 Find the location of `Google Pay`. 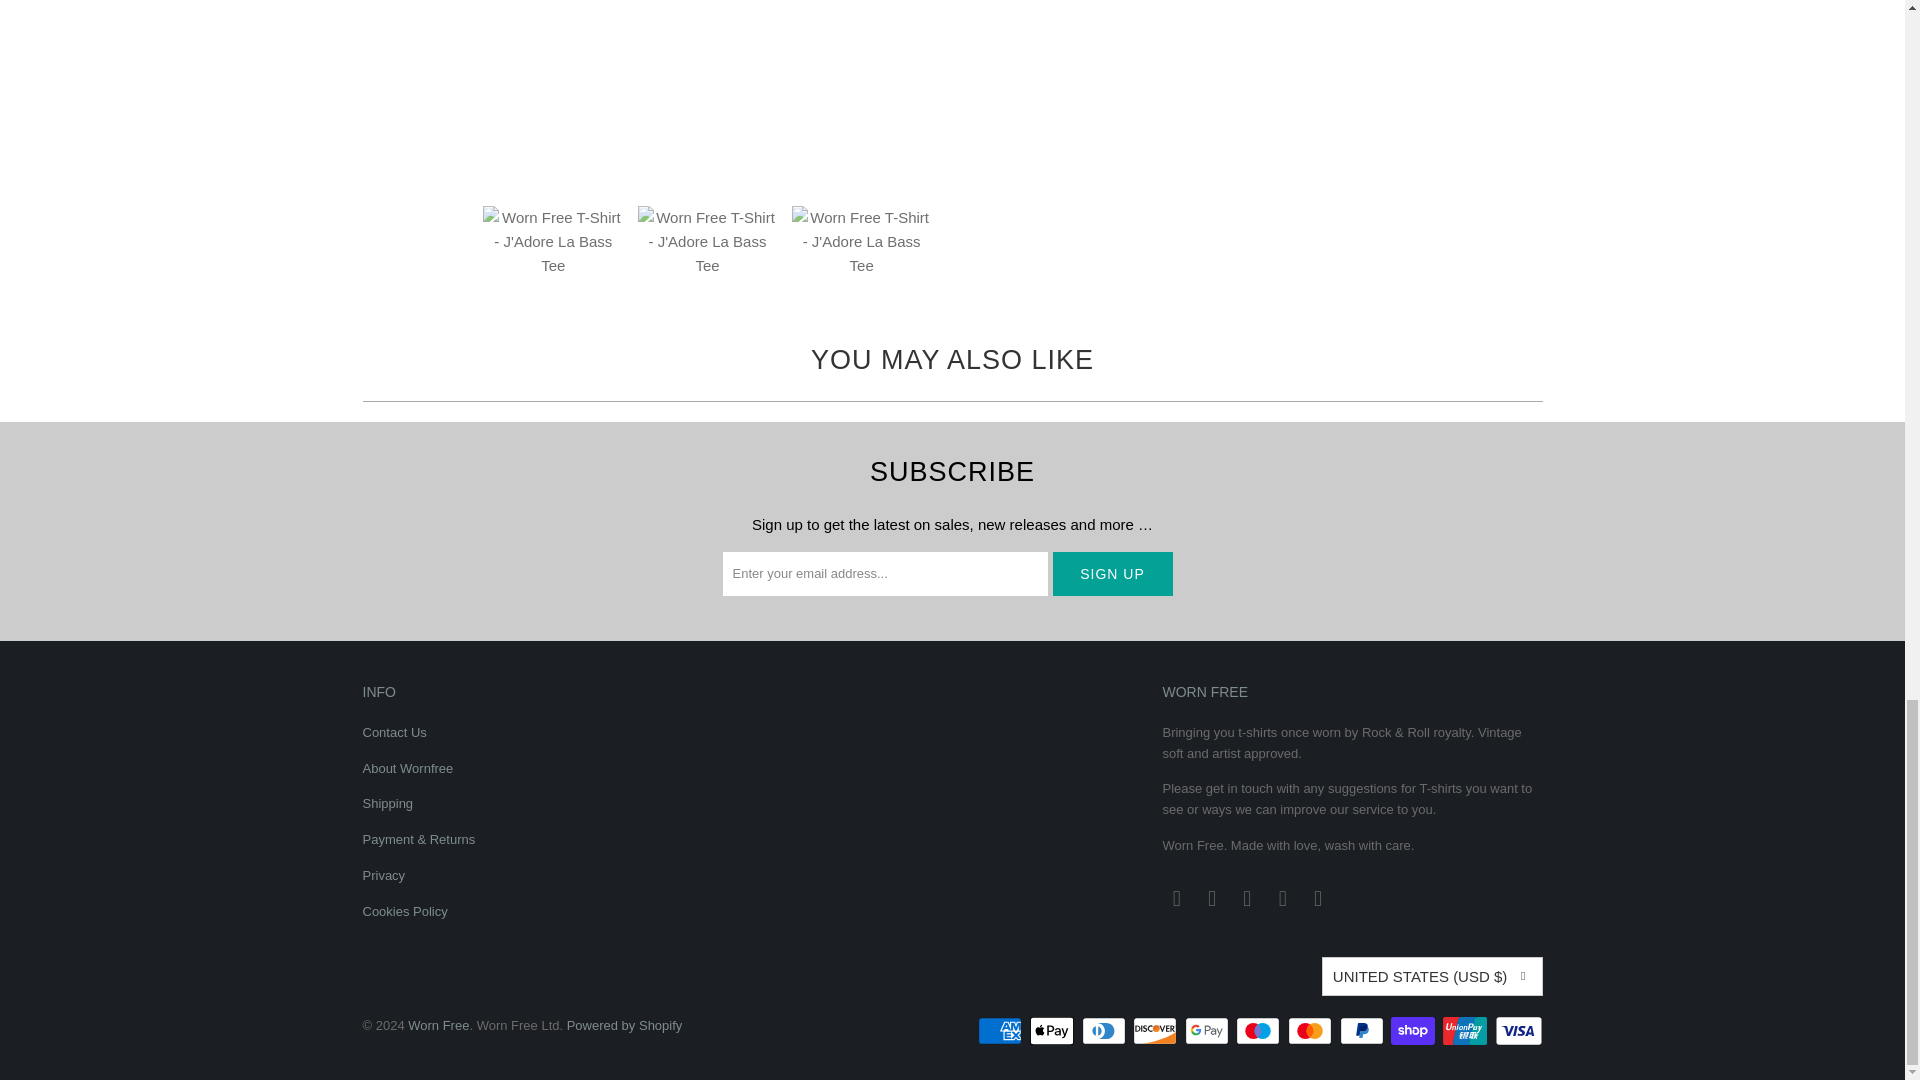

Google Pay is located at coordinates (1208, 1031).